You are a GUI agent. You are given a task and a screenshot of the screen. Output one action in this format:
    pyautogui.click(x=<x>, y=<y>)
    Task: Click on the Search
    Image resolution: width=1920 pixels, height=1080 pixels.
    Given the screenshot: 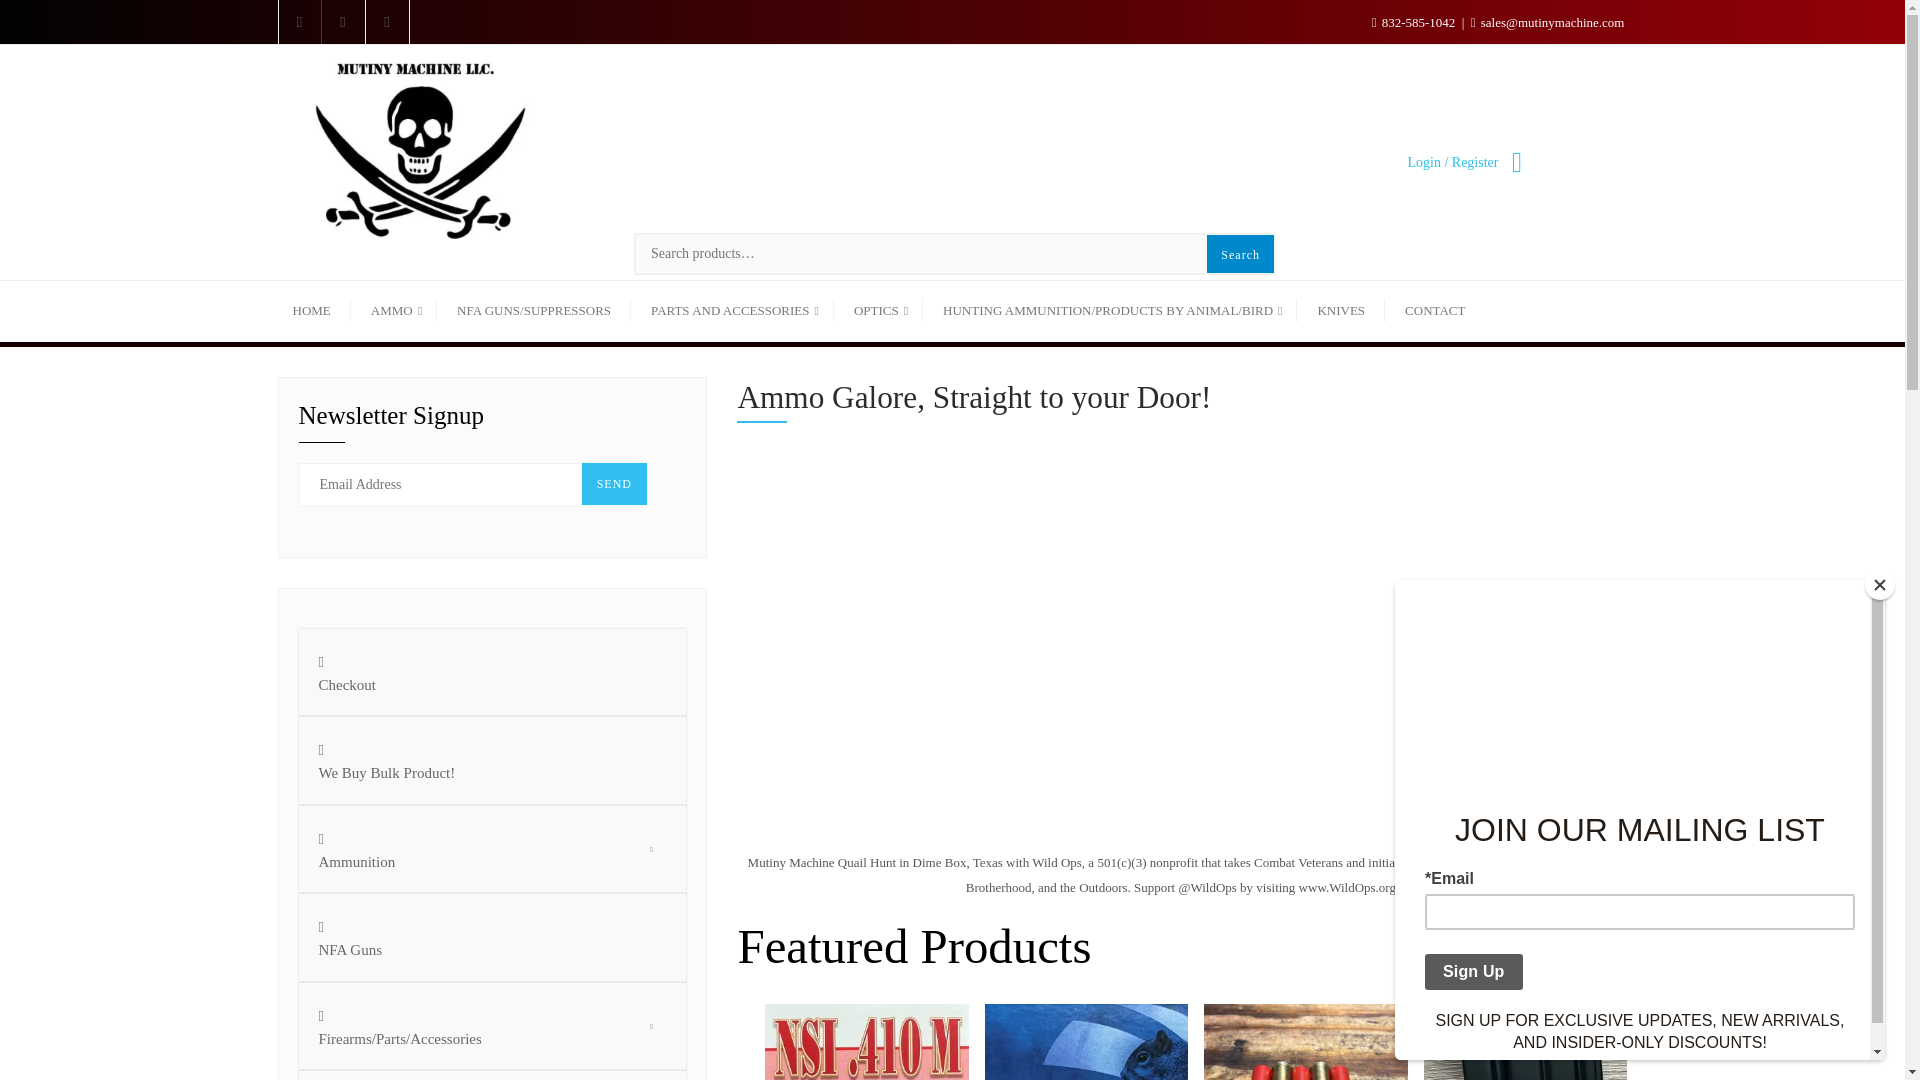 What is the action you would take?
    pyautogui.click(x=1240, y=255)
    